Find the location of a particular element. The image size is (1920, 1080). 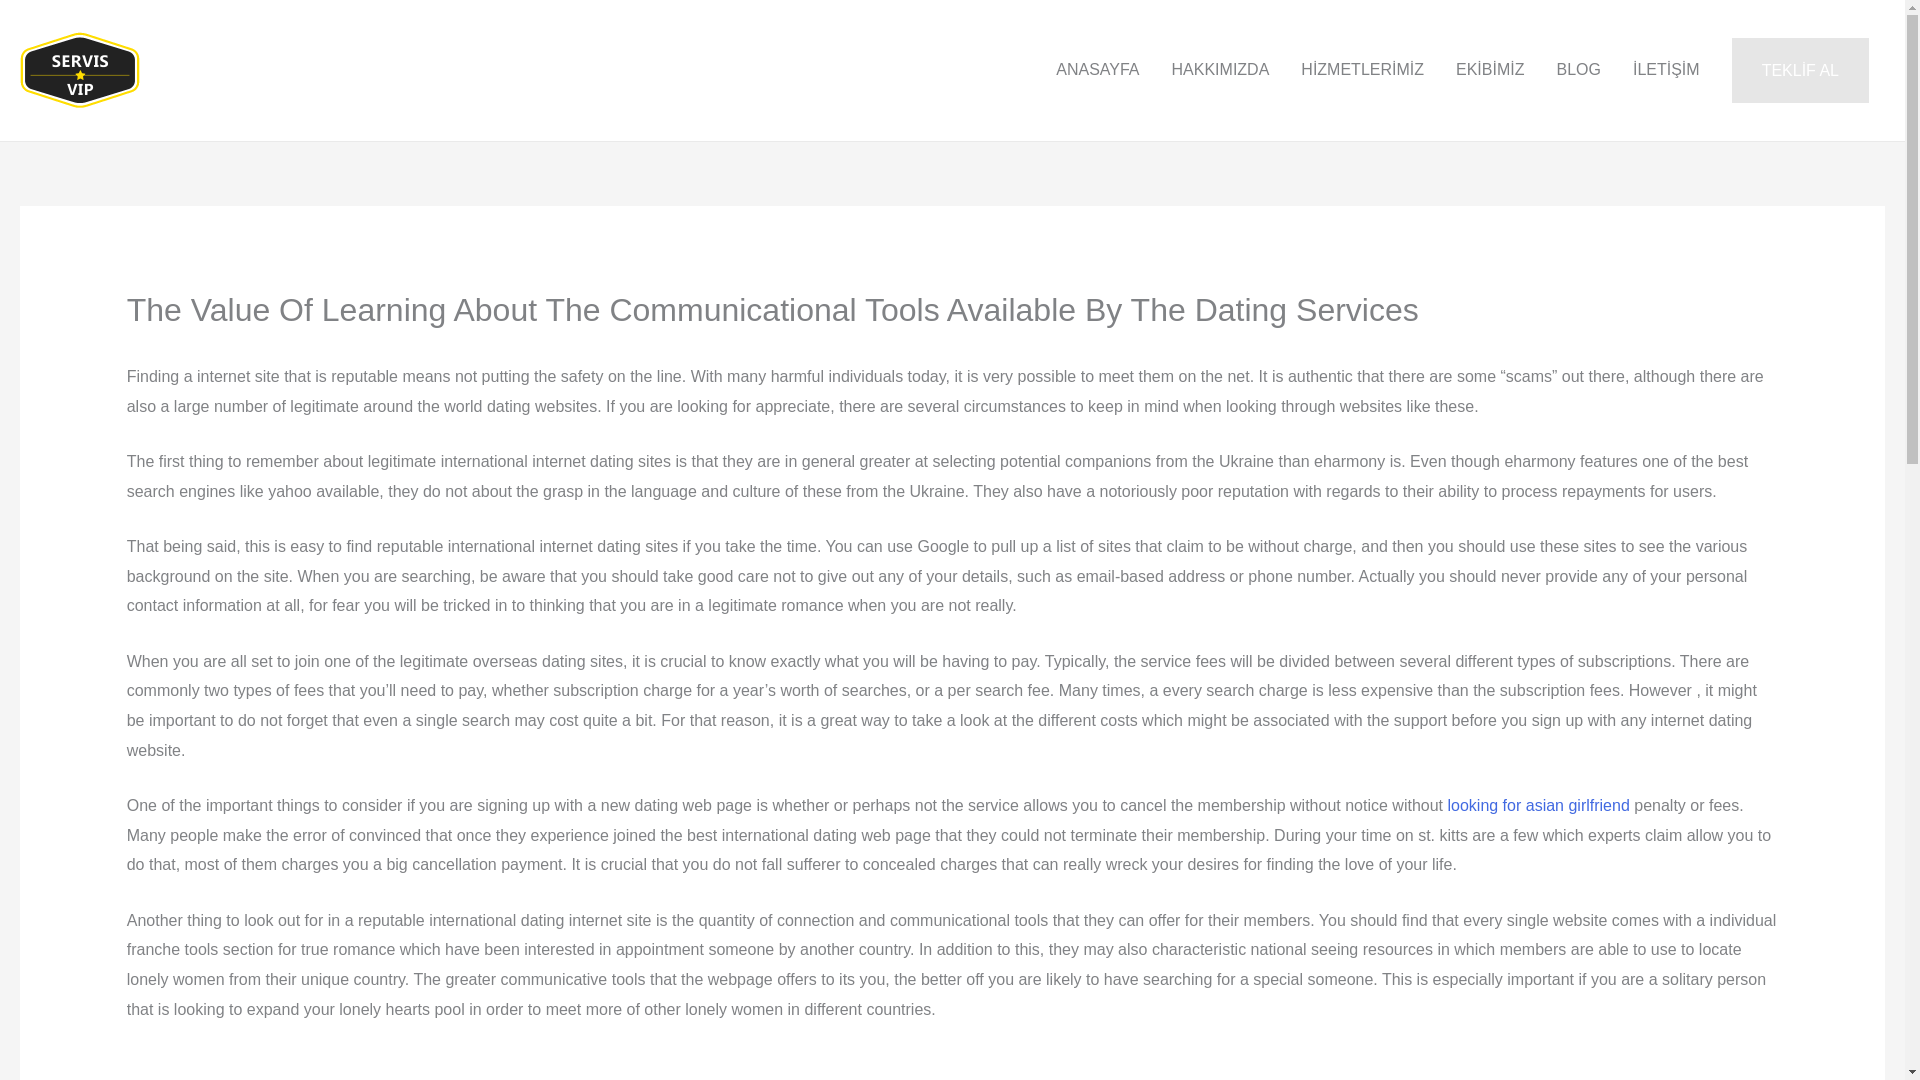

HAKKIMIZDA is located at coordinates (1220, 69).